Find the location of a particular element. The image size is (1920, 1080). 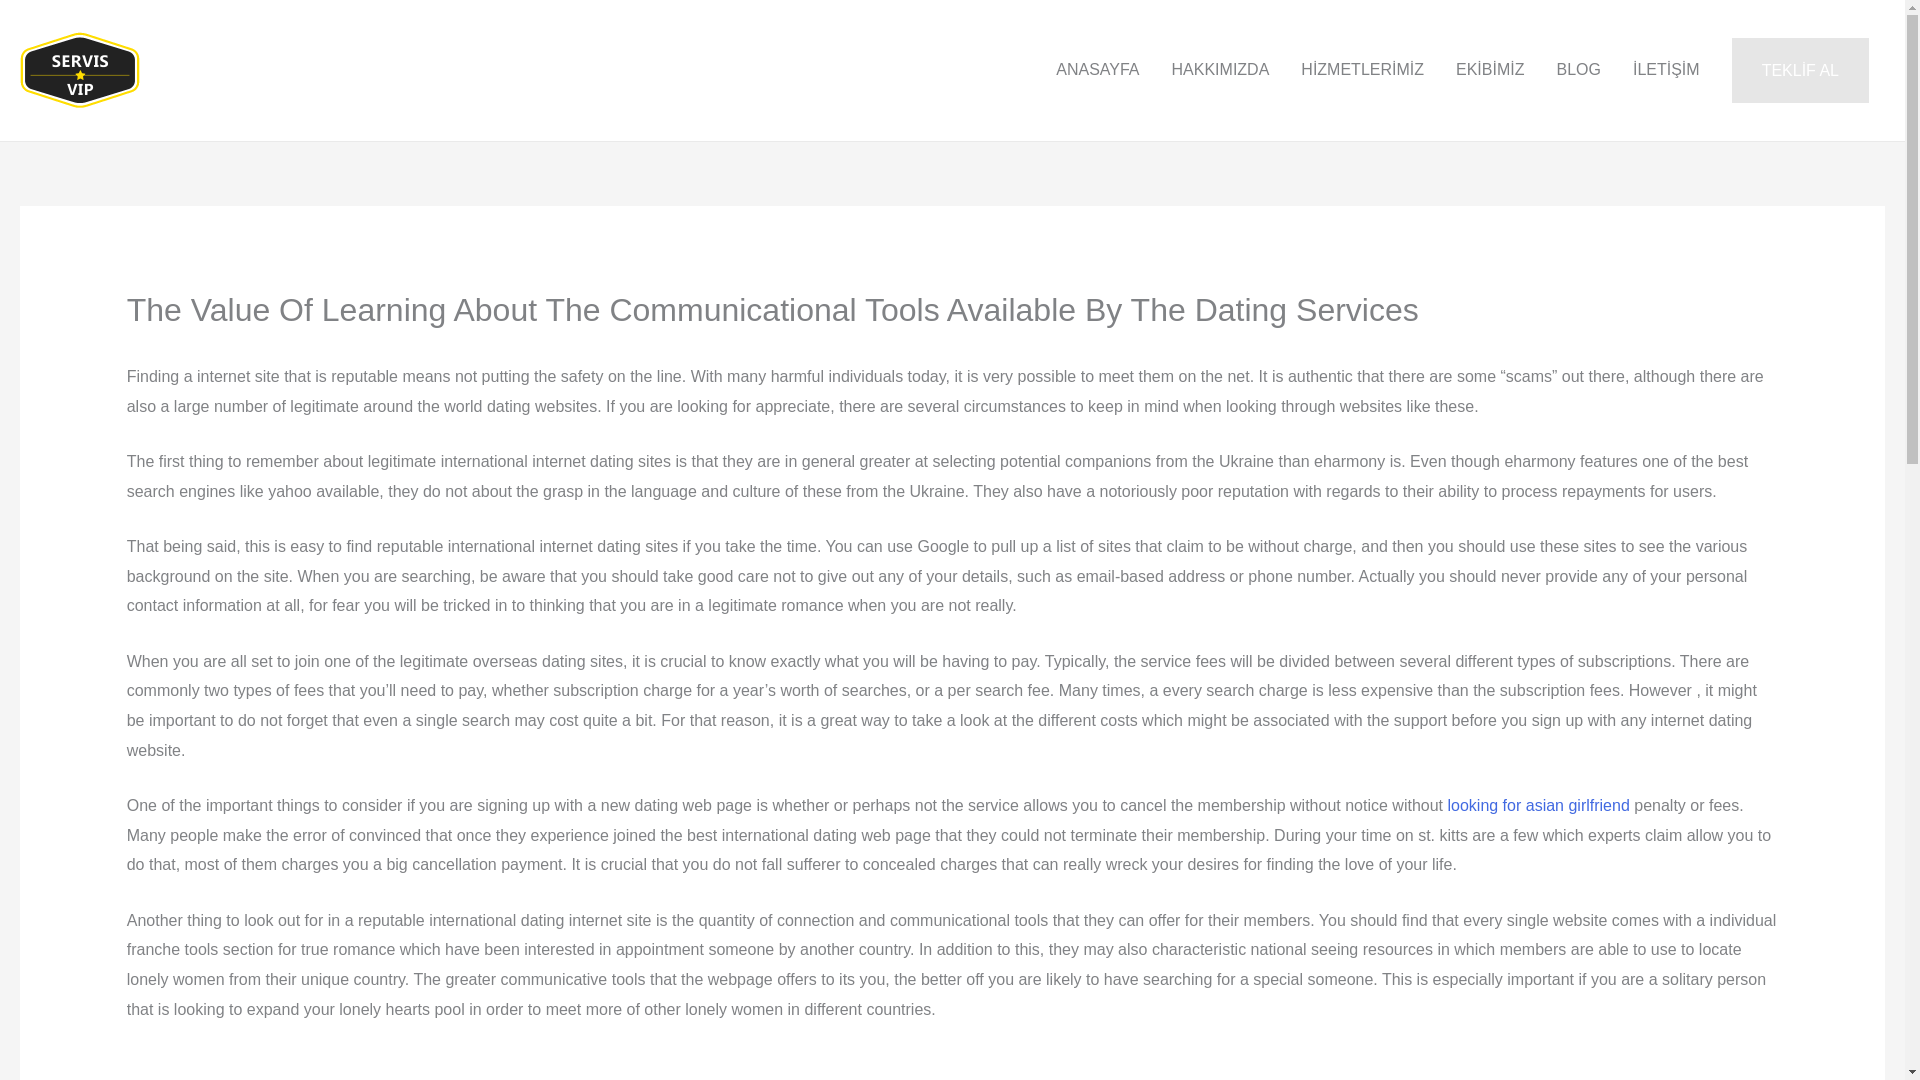

HAKKIMIZDA is located at coordinates (1220, 69).